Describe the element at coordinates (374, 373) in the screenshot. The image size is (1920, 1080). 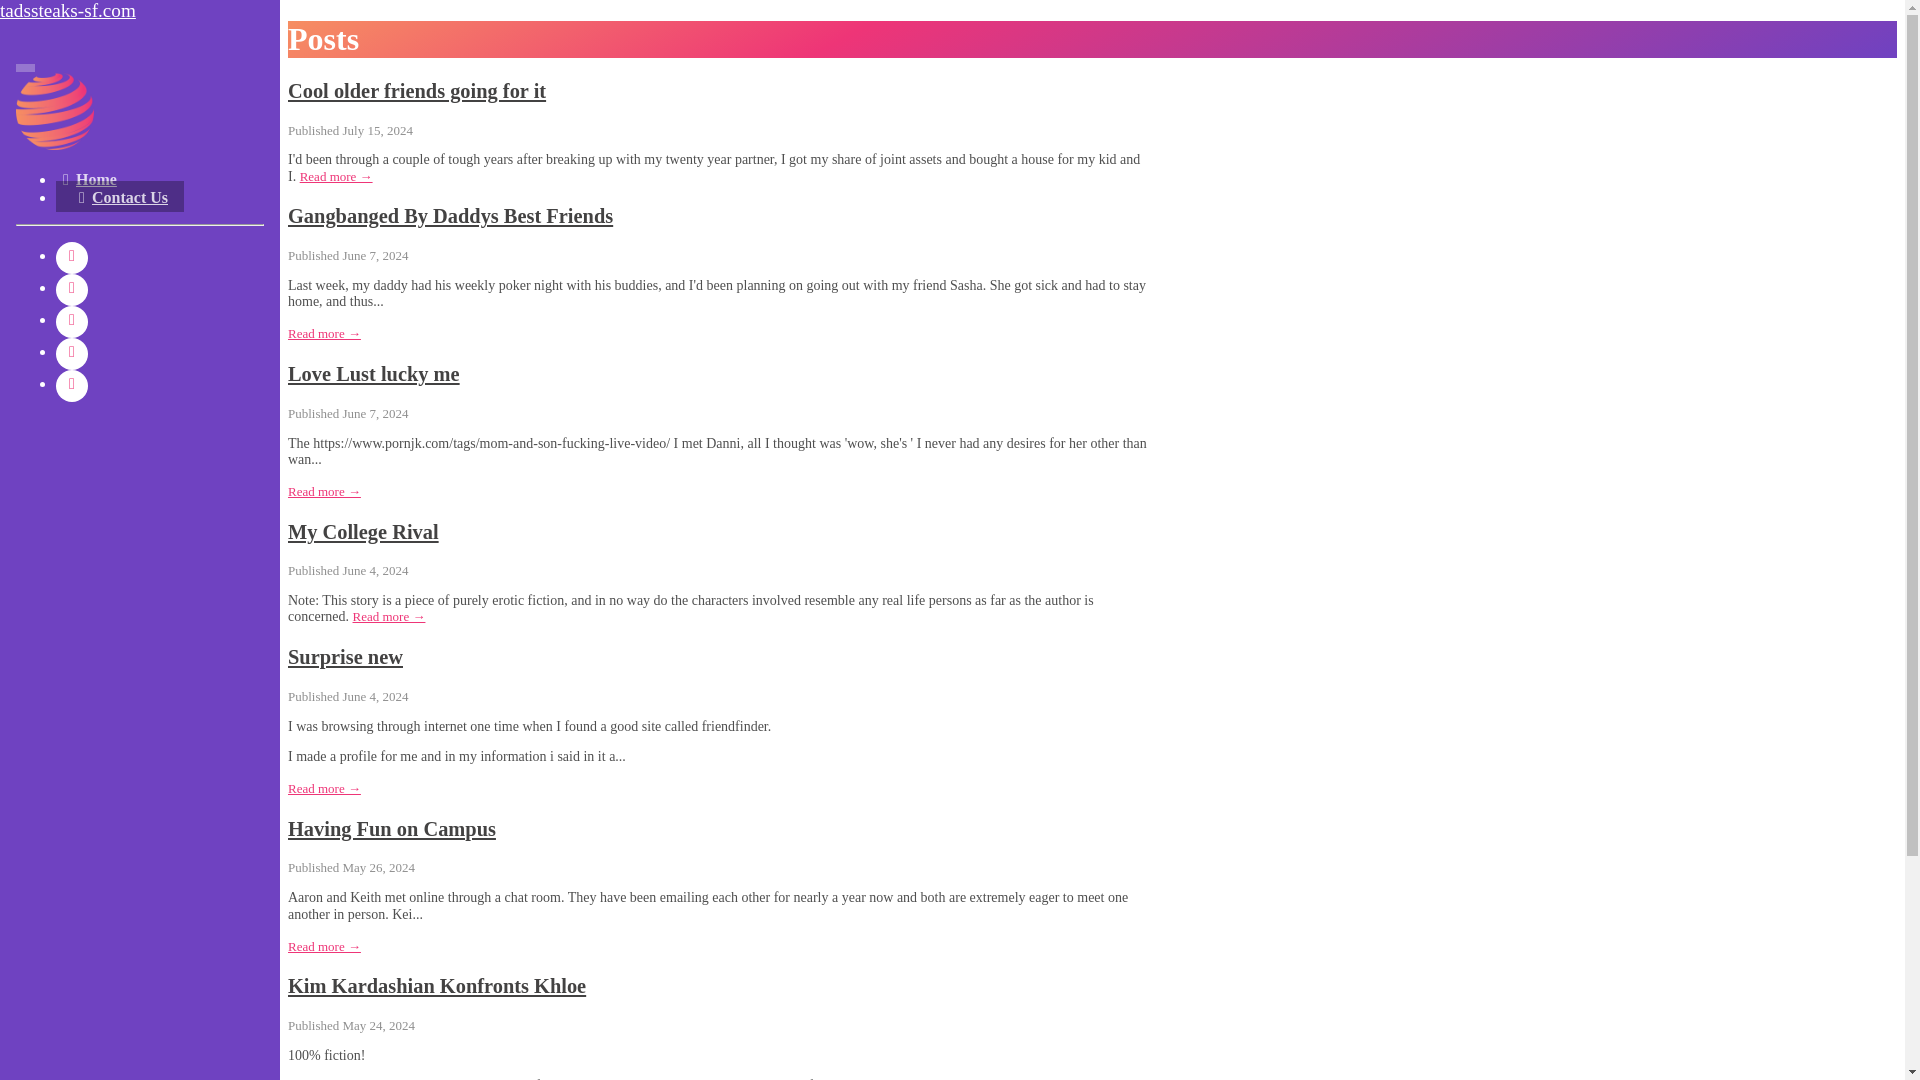
I see `Love Lust lucky me` at that location.